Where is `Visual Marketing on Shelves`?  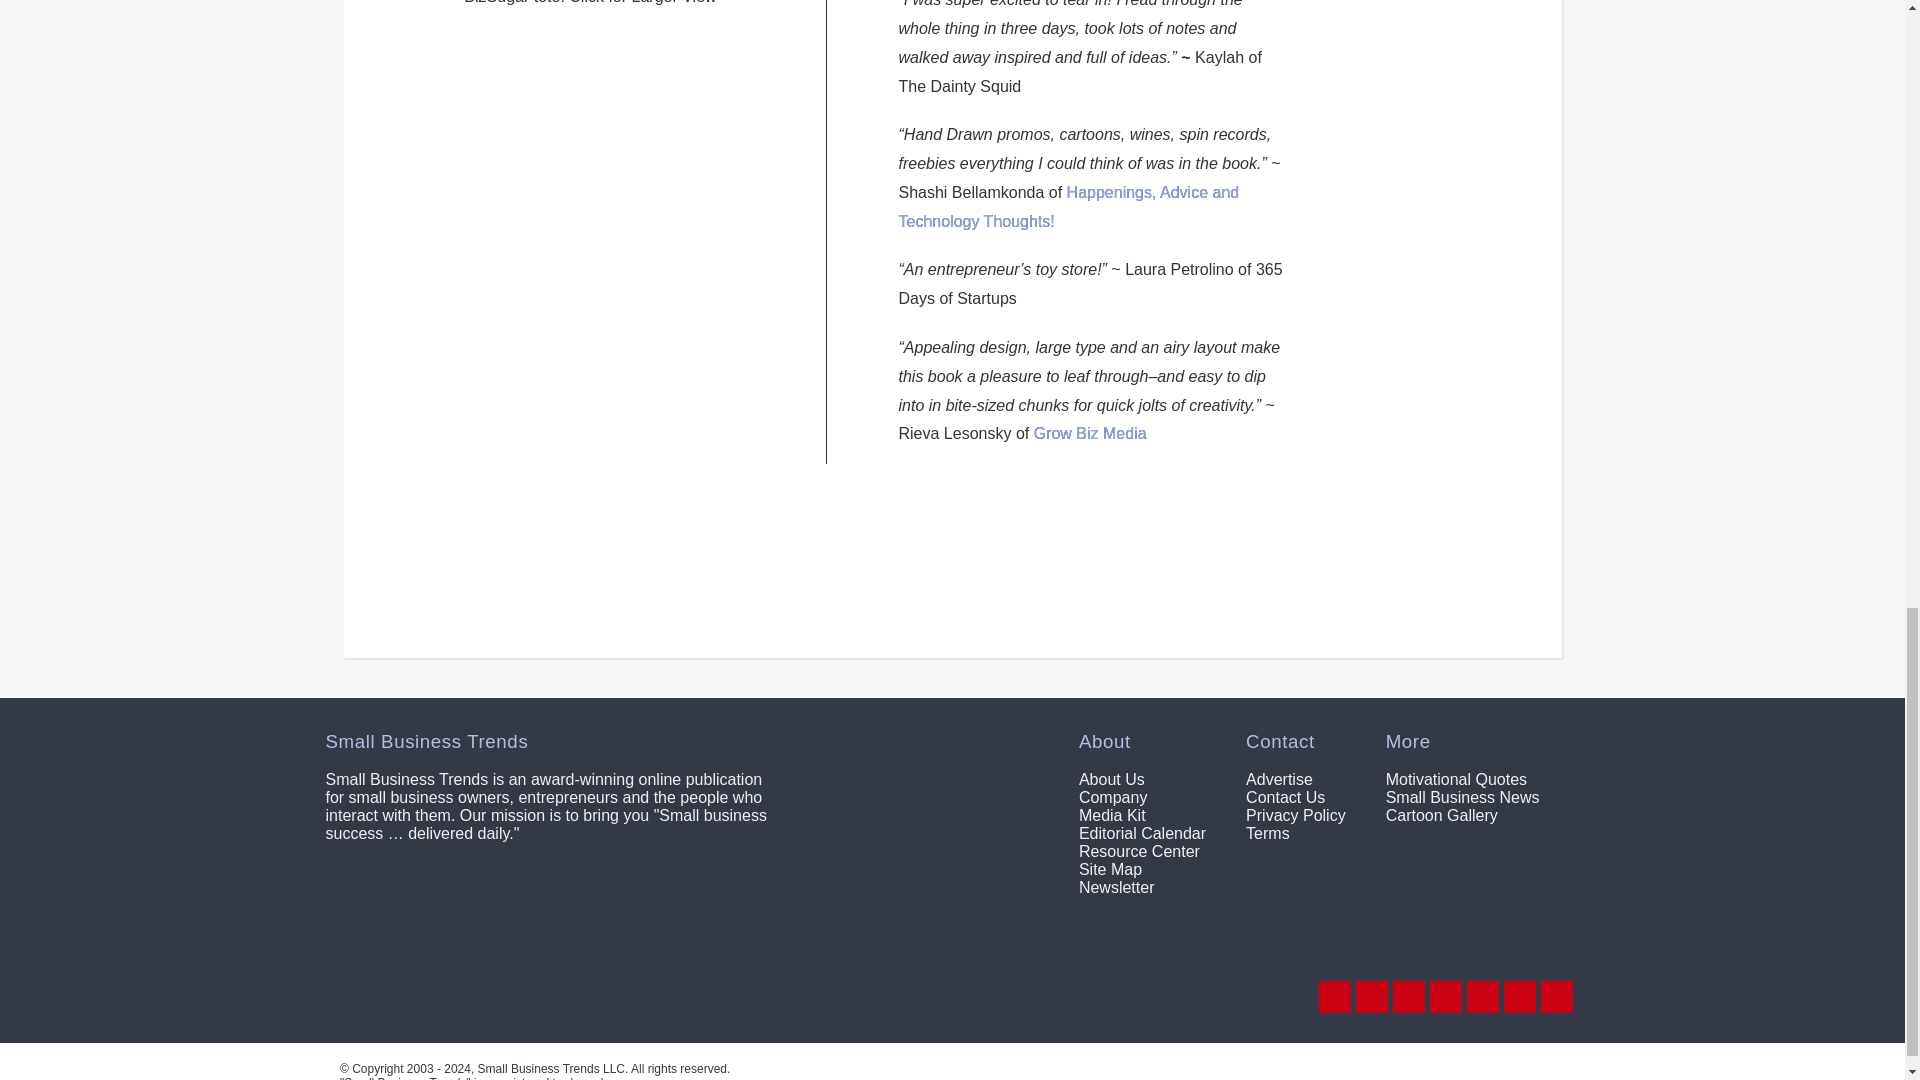 Visual Marketing on Shelves is located at coordinates (620, 548).